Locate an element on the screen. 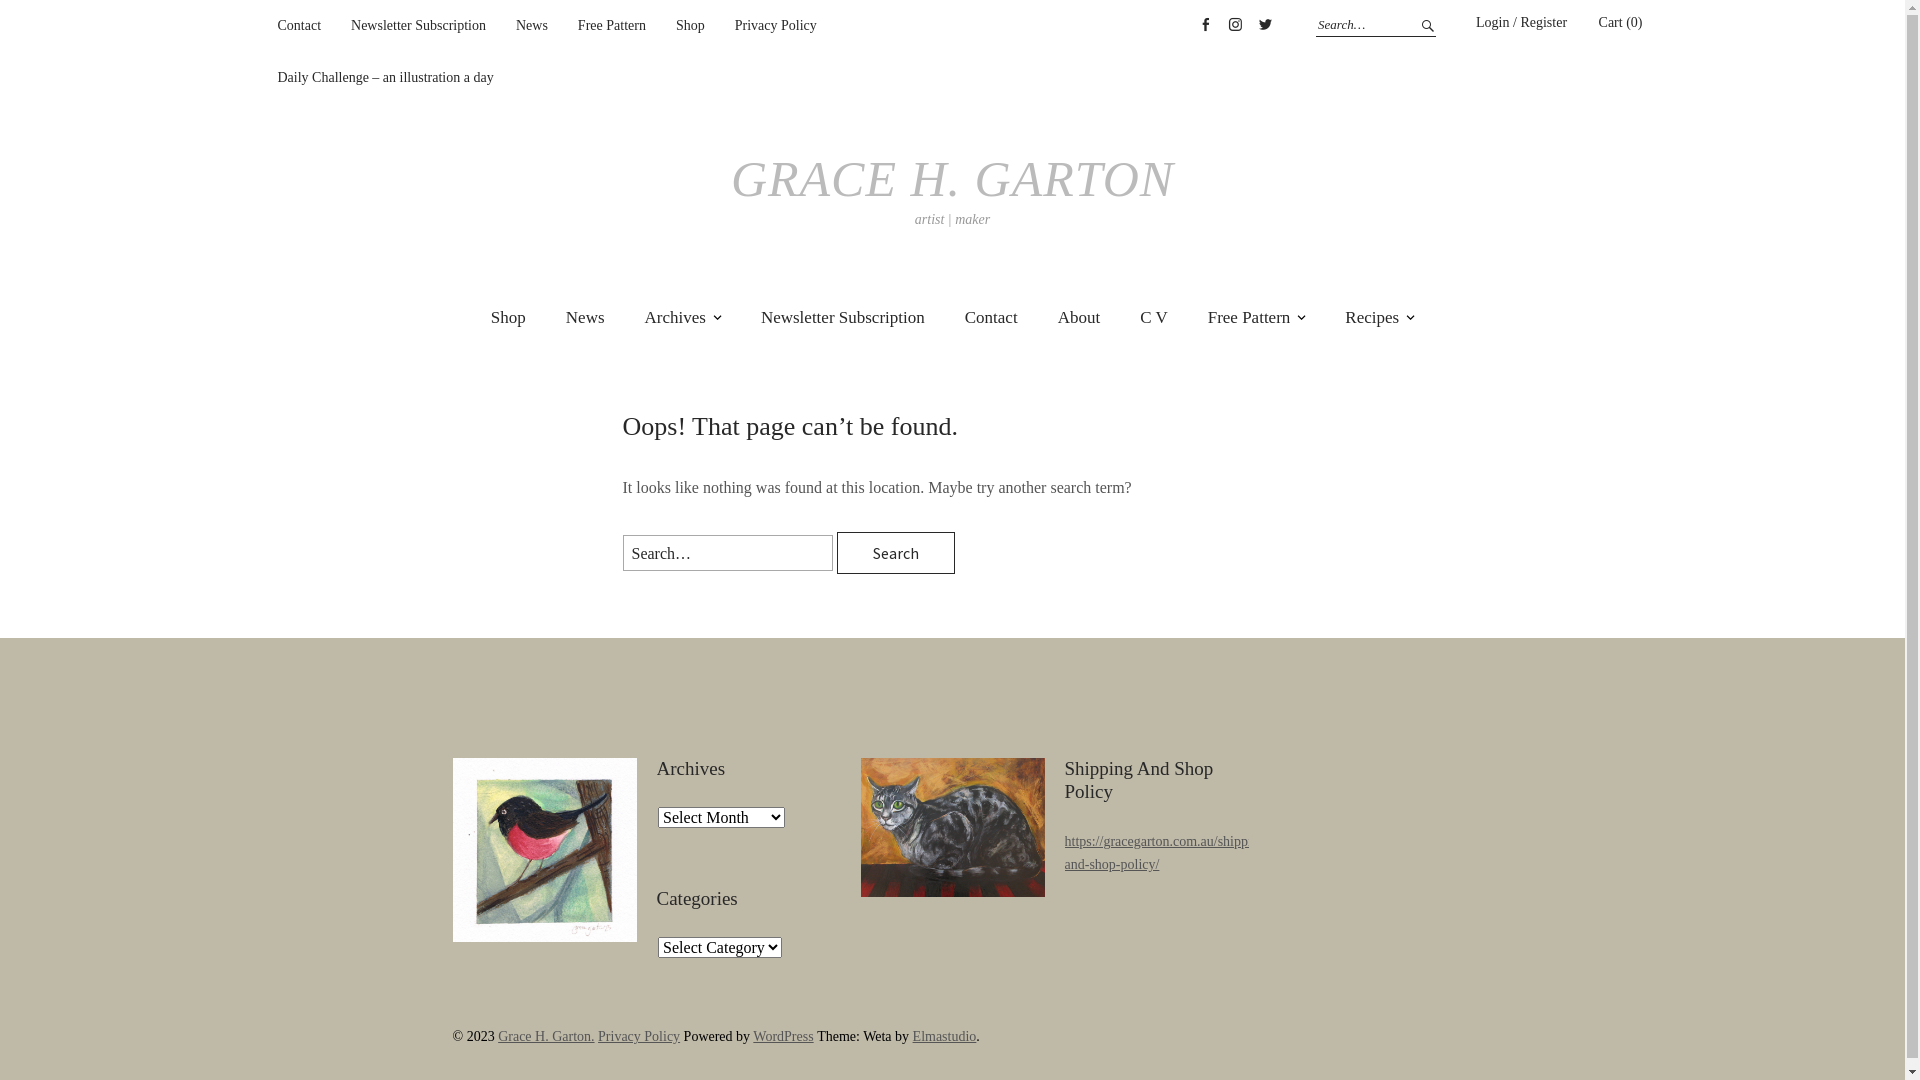 The width and height of the screenshot is (1920, 1080). Recipes is located at coordinates (1380, 318).